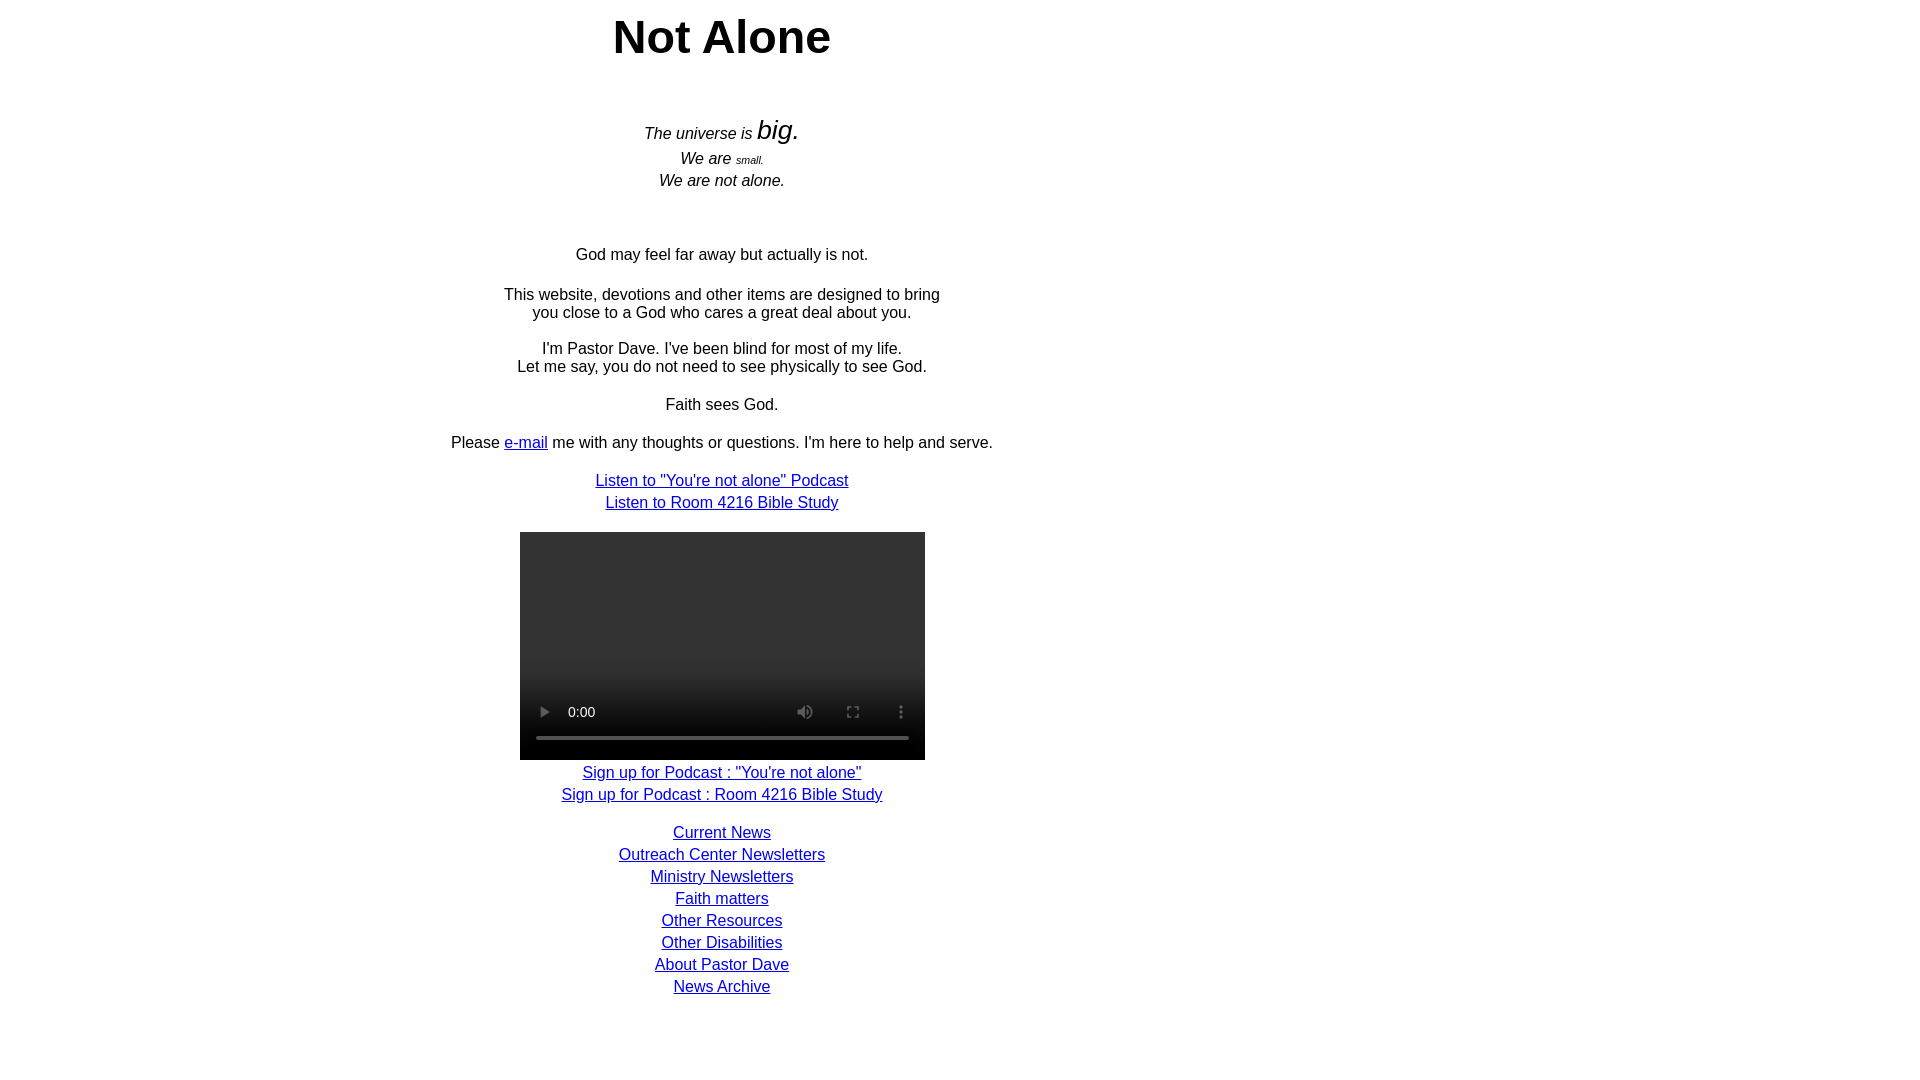  What do you see at coordinates (525, 442) in the screenshot?
I see `e-mail` at bounding box center [525, 442].